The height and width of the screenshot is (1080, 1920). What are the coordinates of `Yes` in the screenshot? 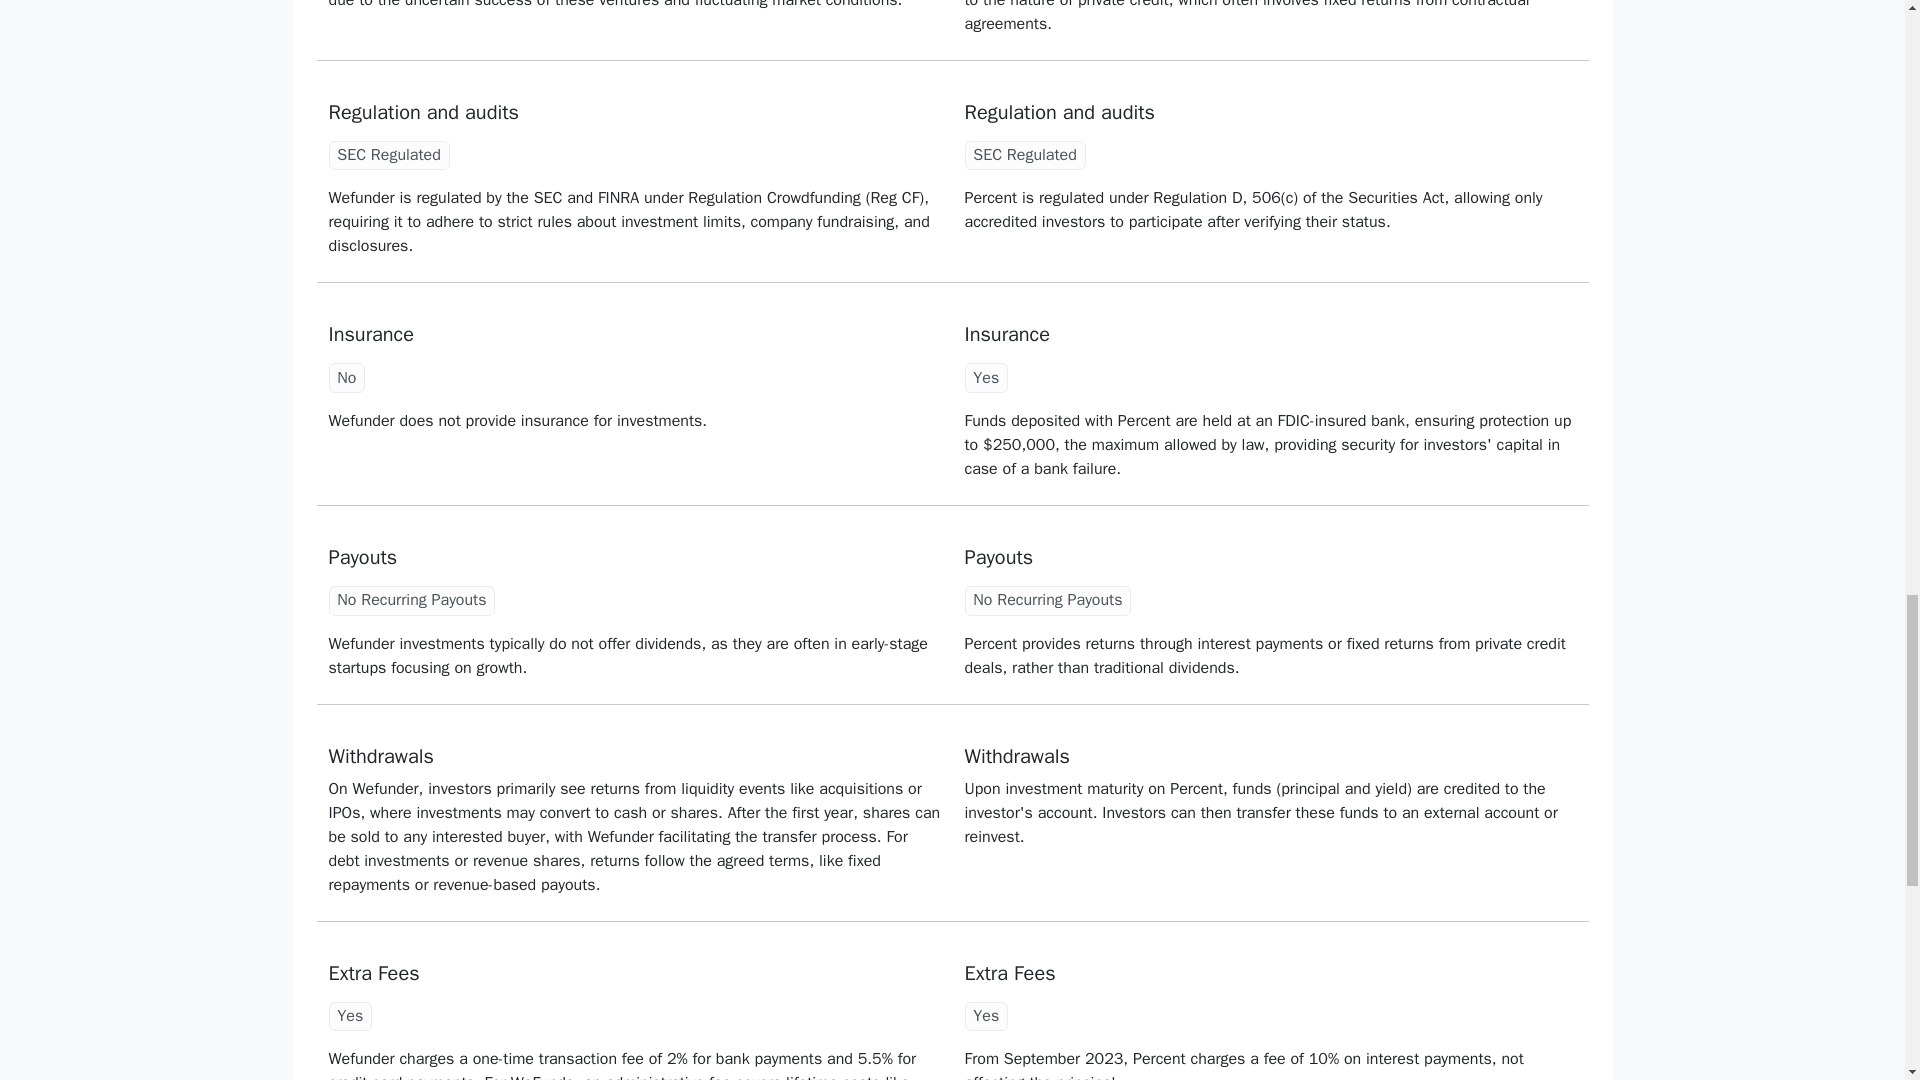 It's located at (986, 378).